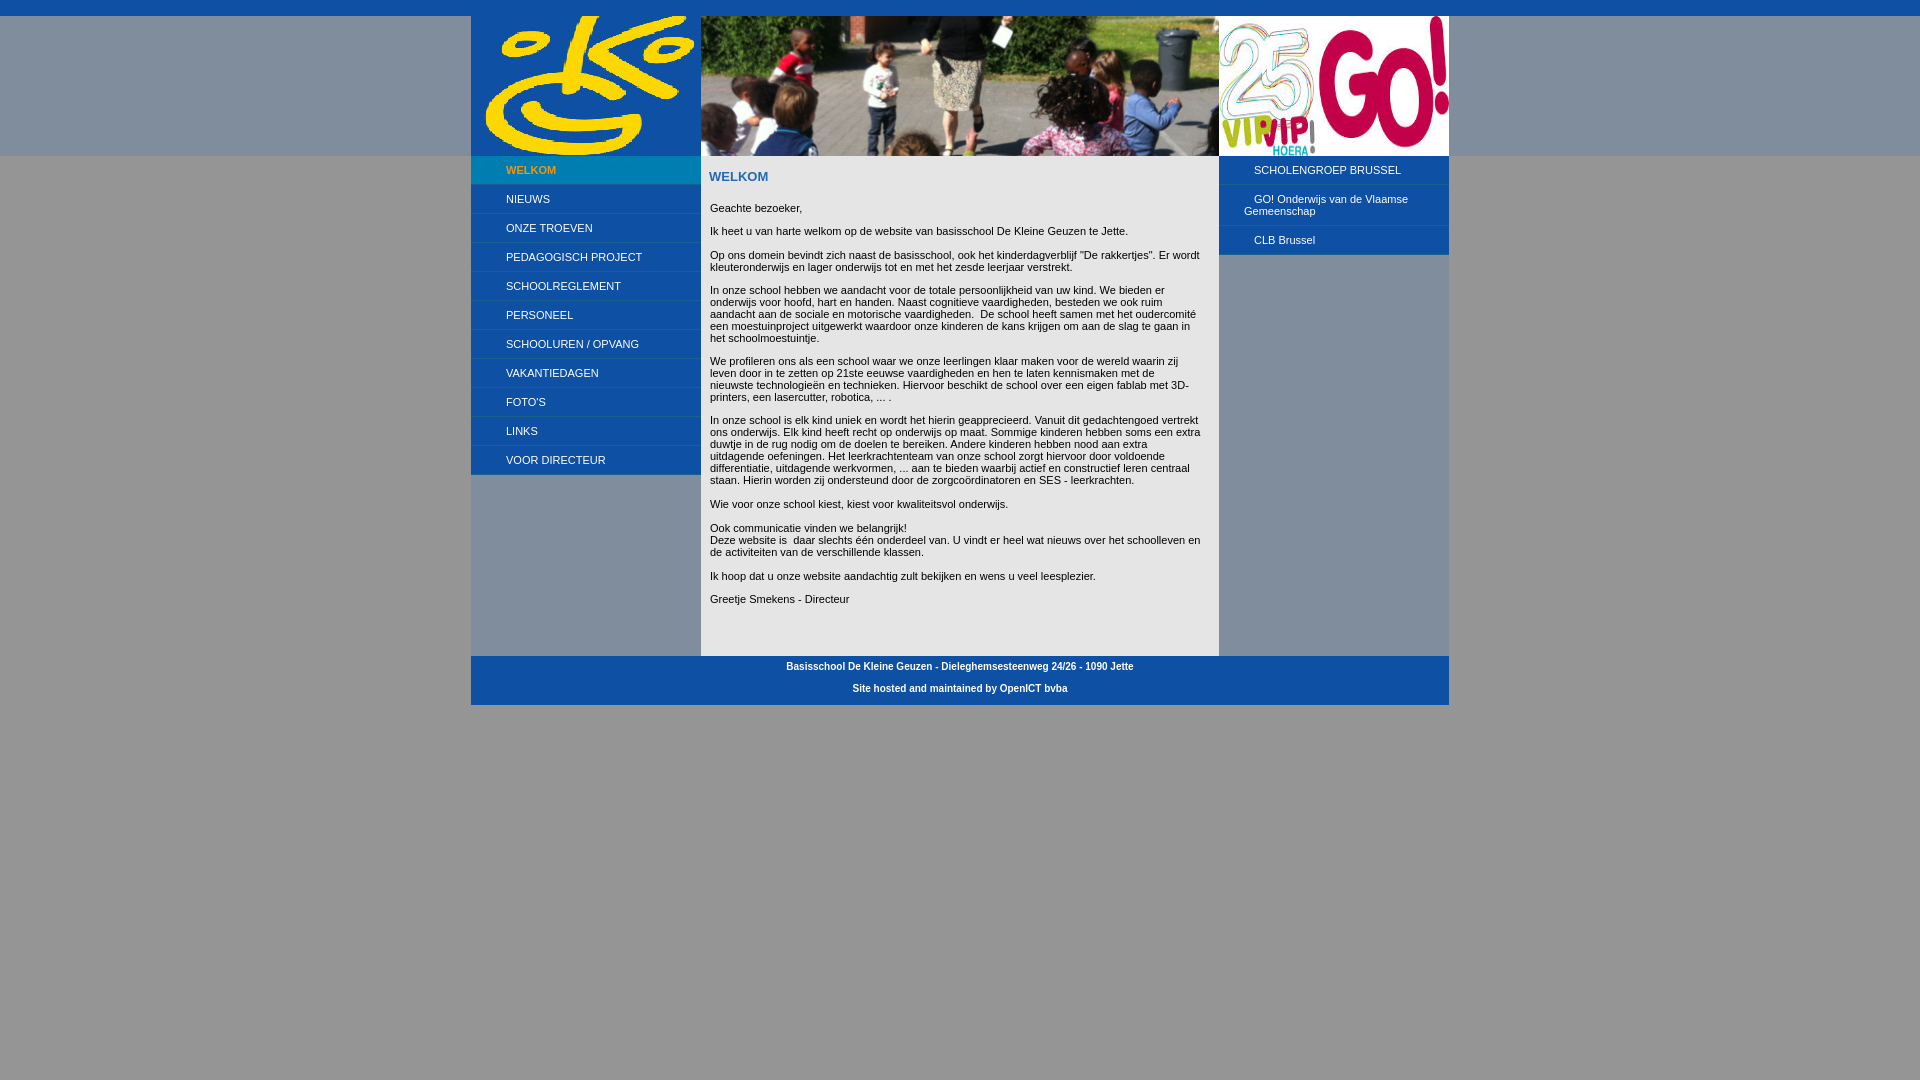 The height and width of the screenshot is (1080, 1920). I want to click on VOOR DIRECTEUR, so click(586, 460).